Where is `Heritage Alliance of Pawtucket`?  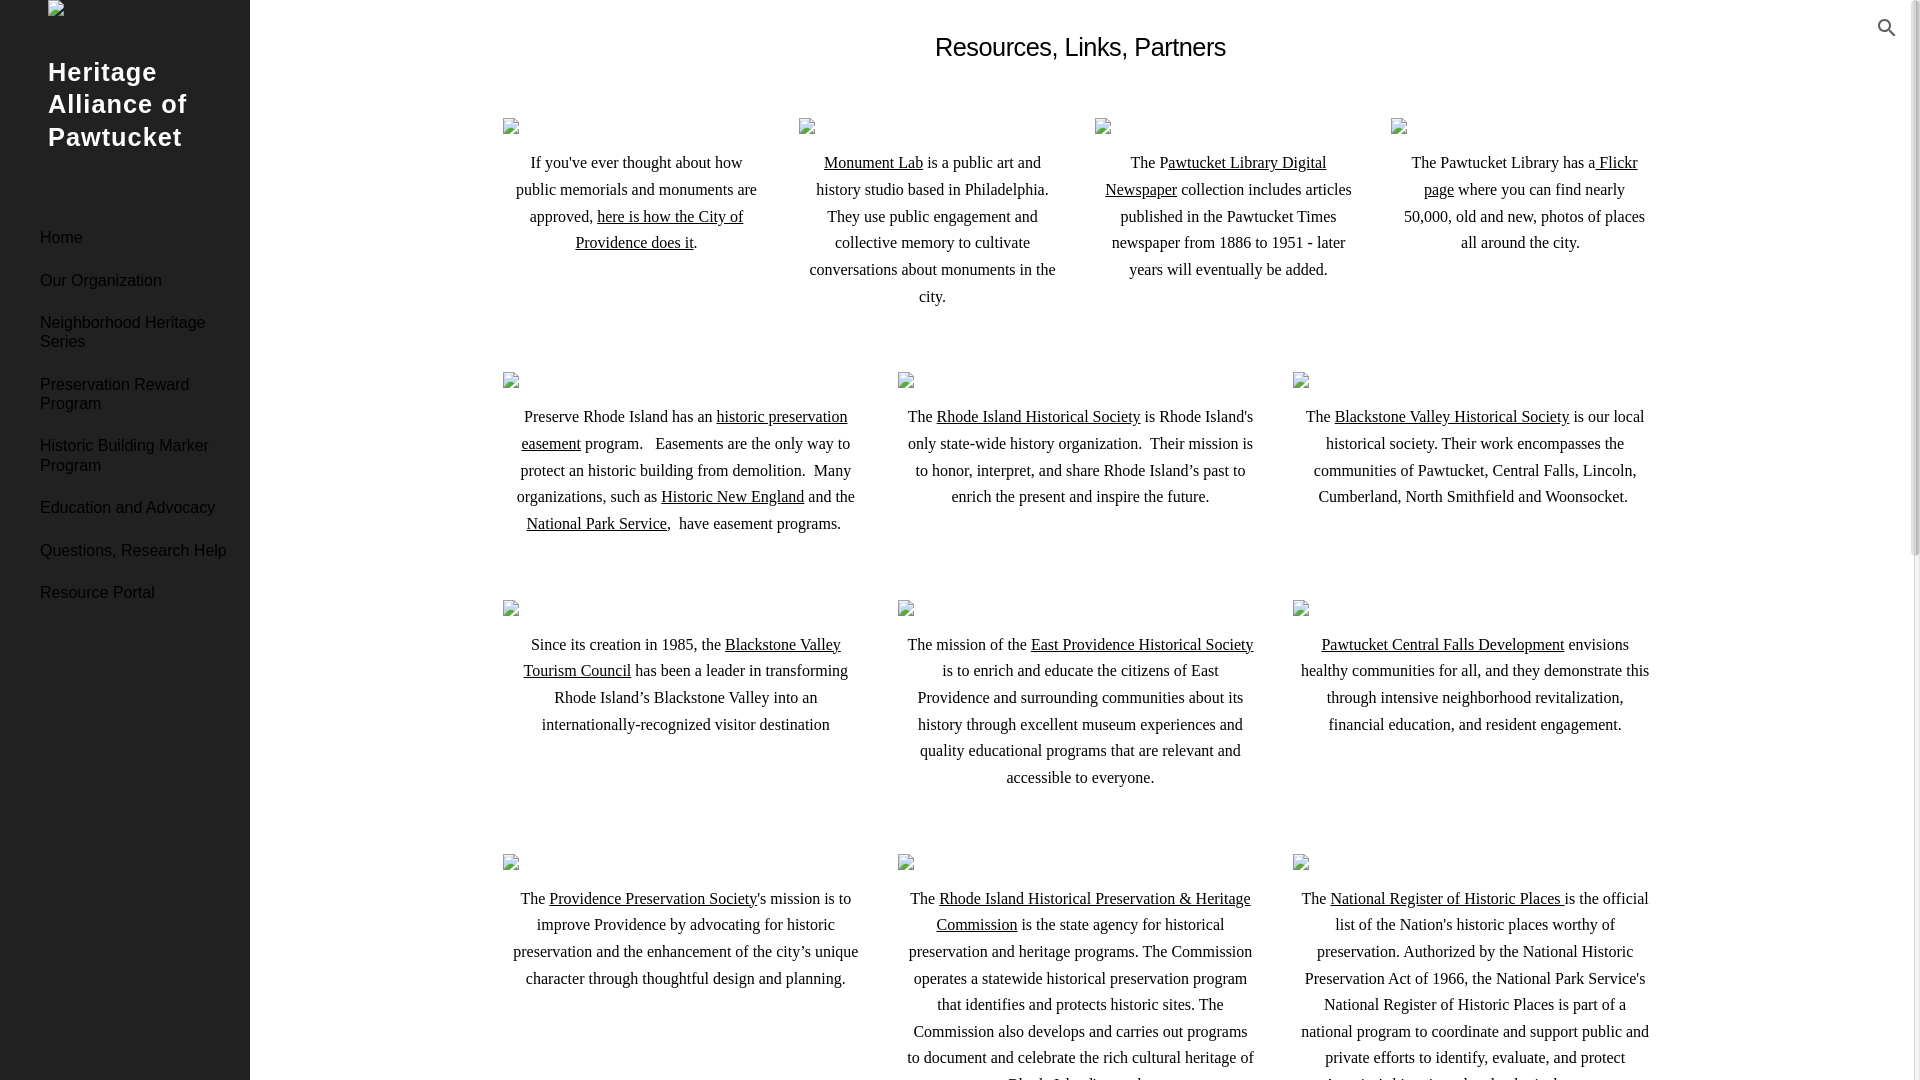
Heritage Alliance of Pawtucket is located at coordinates (124, 130).